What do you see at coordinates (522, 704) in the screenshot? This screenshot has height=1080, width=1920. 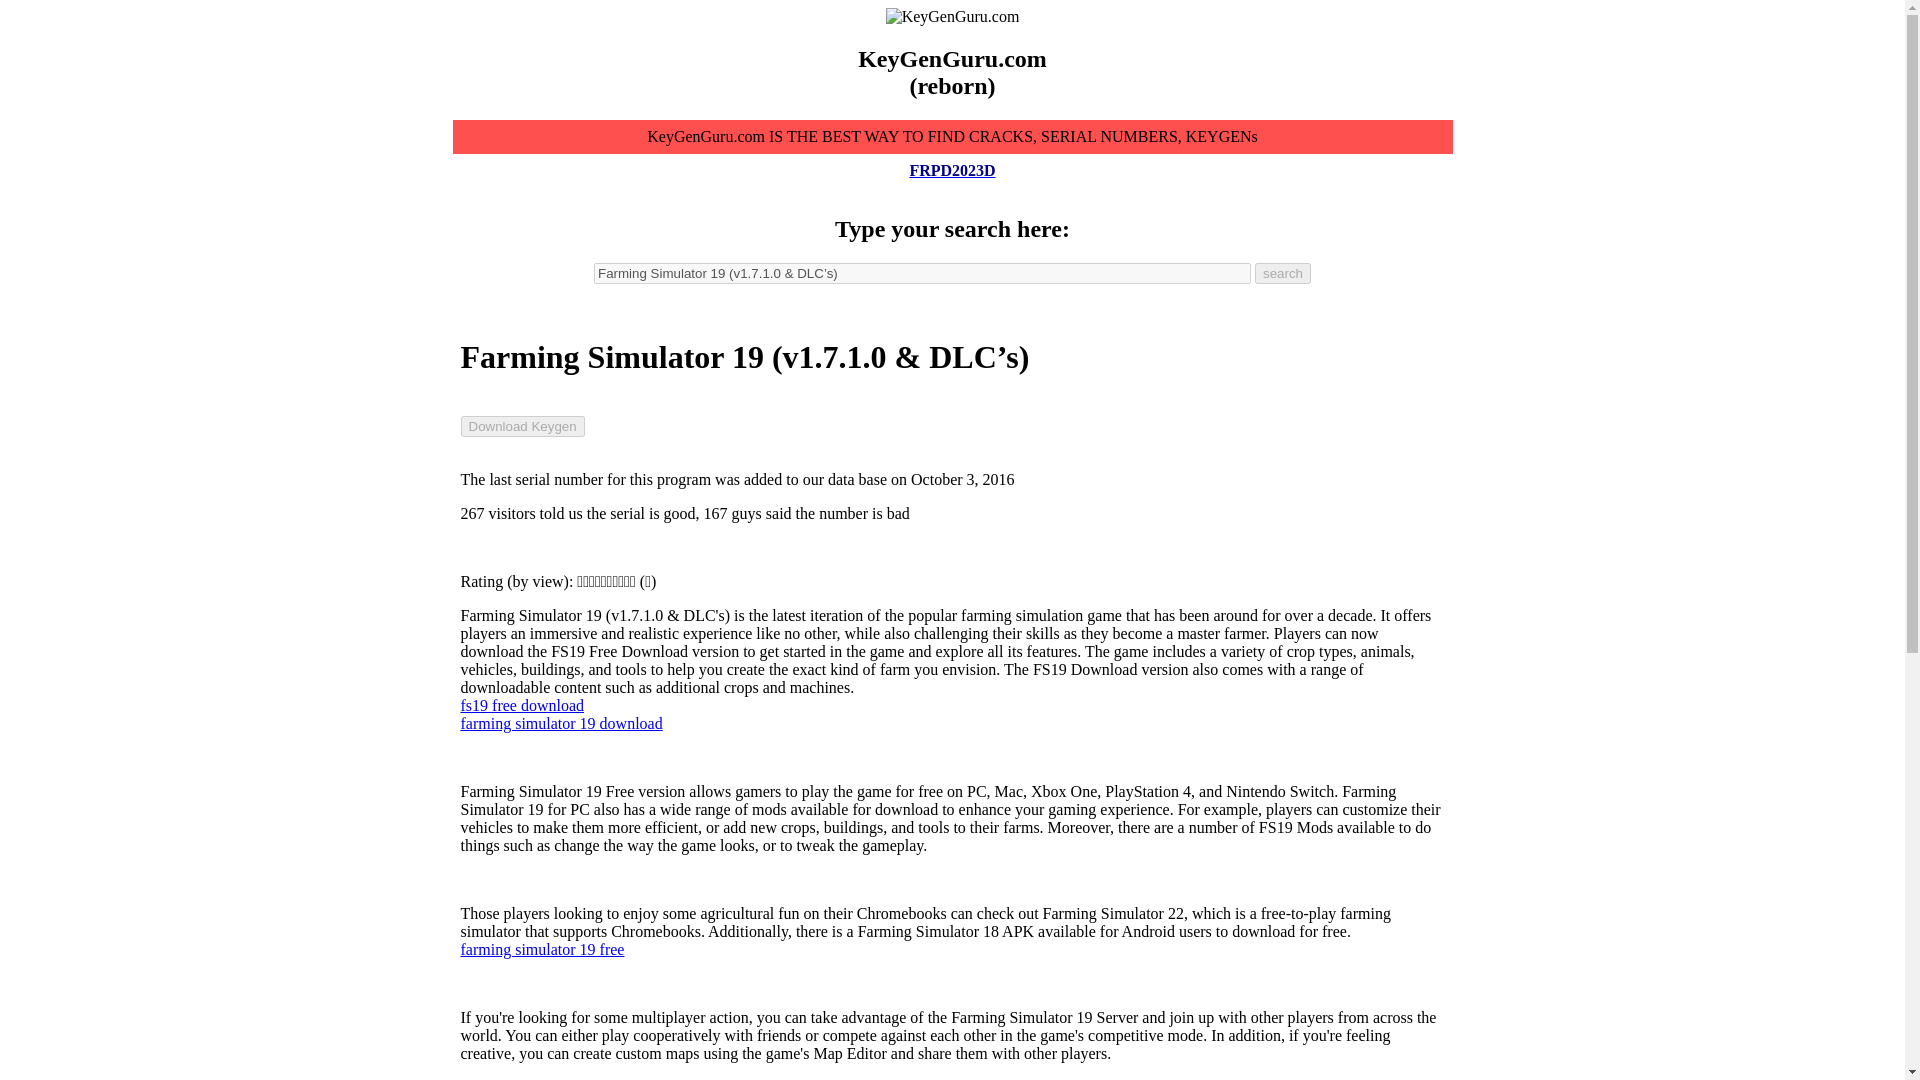 I see `fs19 free download` at bounding box center [522, 704].